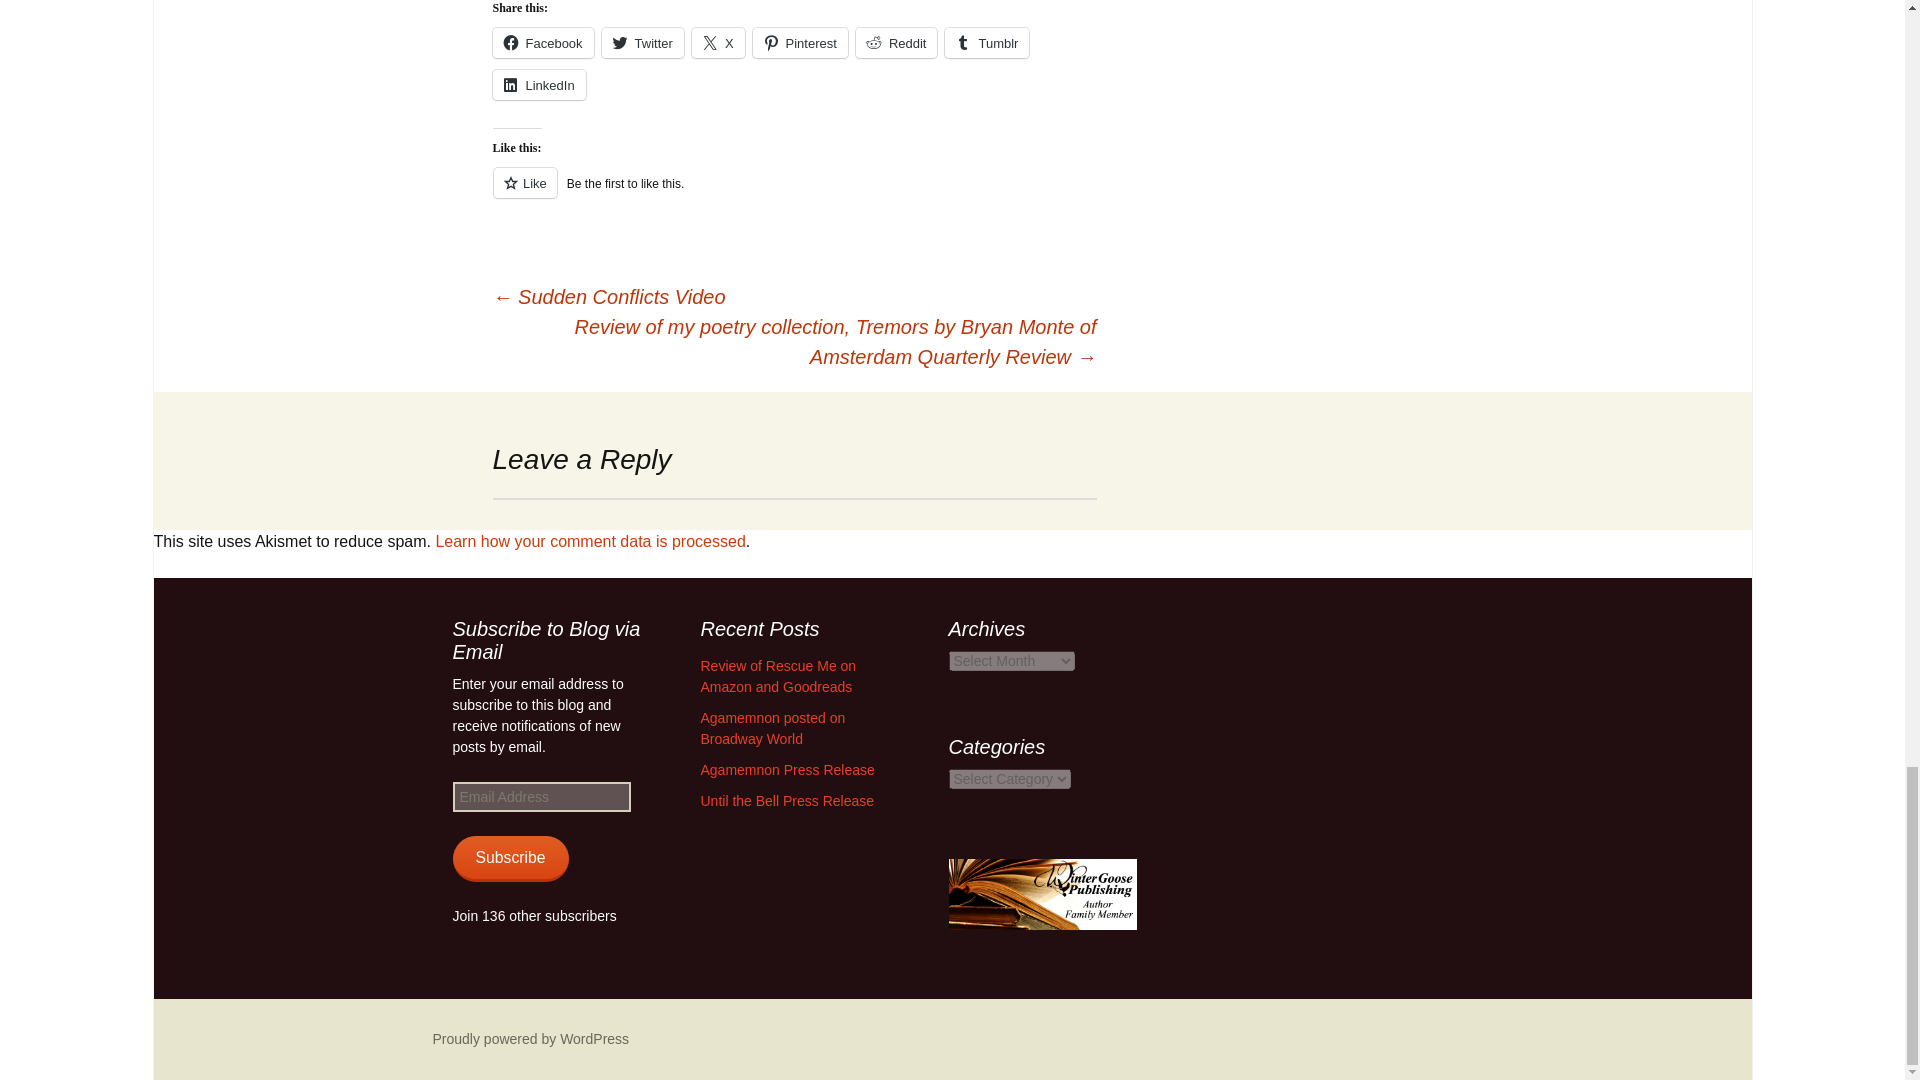 The image size is (1920, 1080). Describe the element at coordinates (538, 85) in the screenshot. I see `Click to share on LinkedIn` at that location.